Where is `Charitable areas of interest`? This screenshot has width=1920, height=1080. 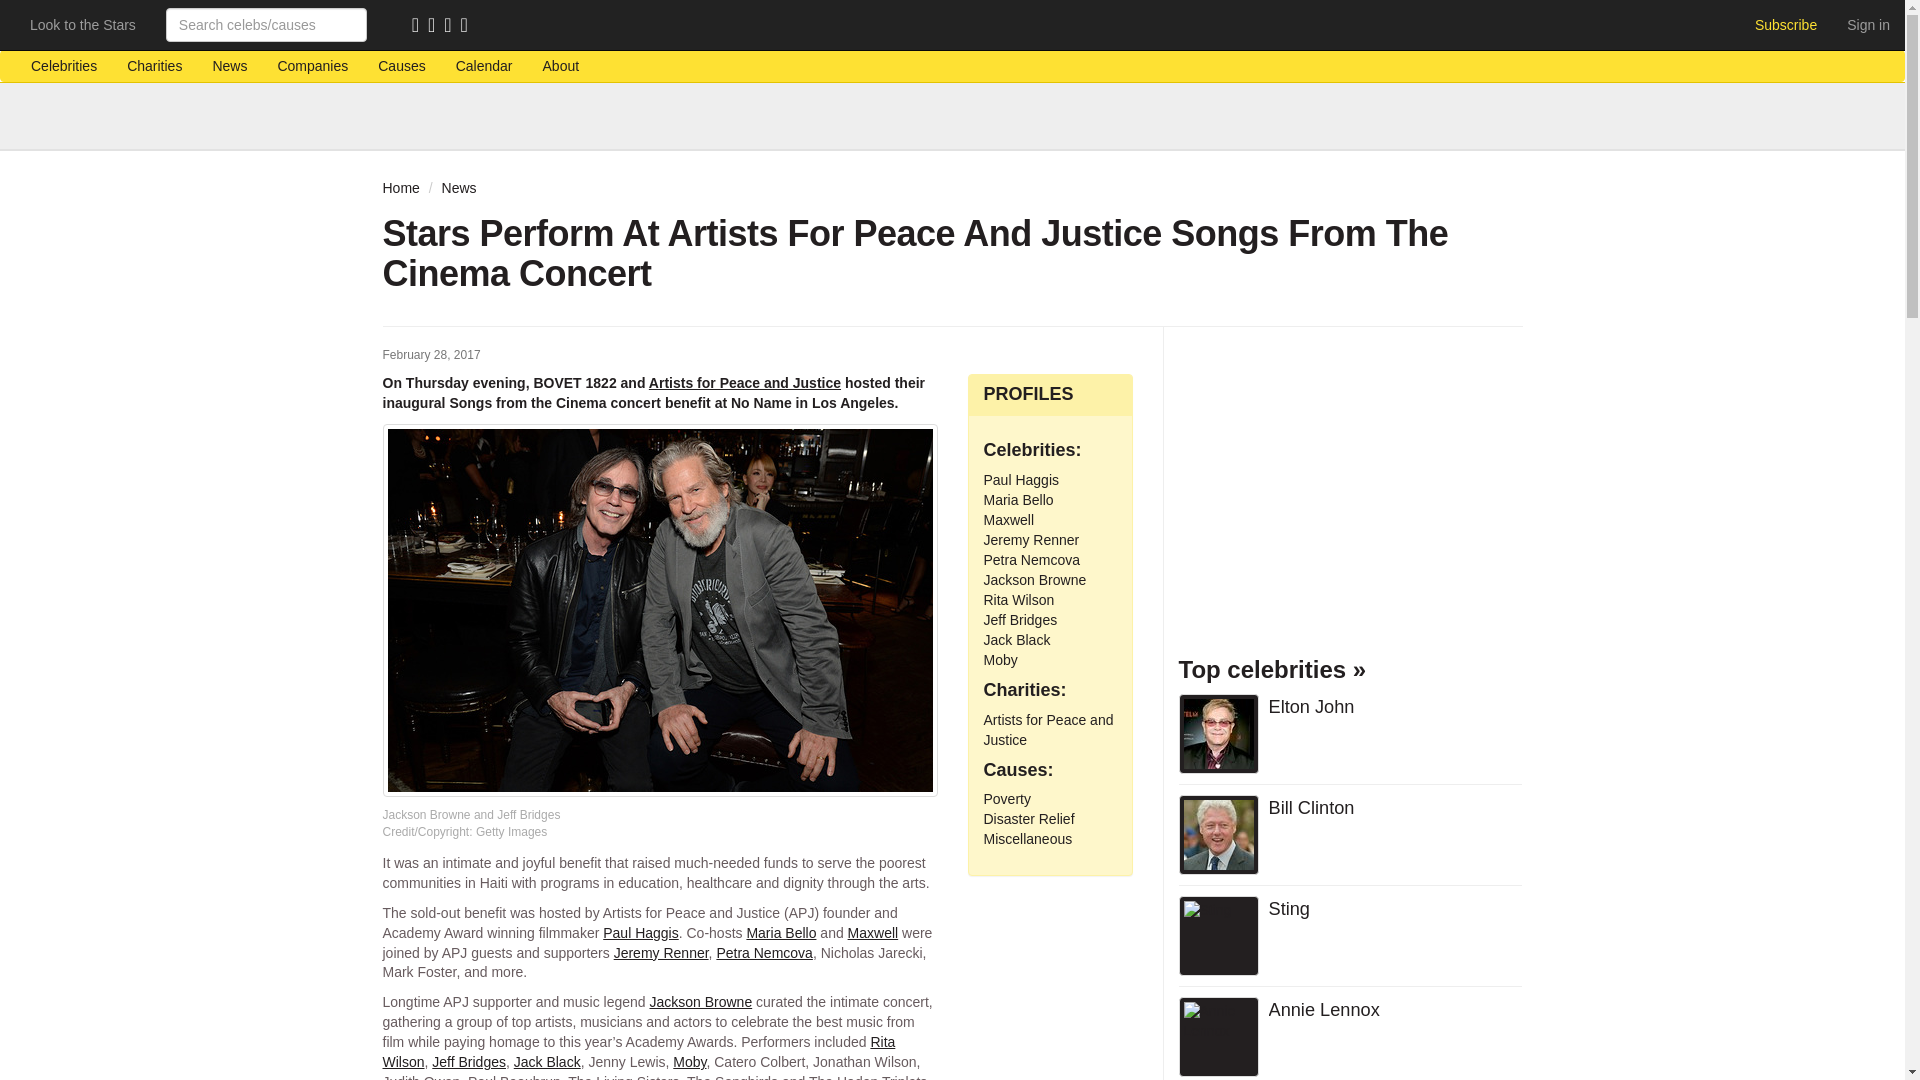 Charitable areas of interest is located at coordinates (400, 66).